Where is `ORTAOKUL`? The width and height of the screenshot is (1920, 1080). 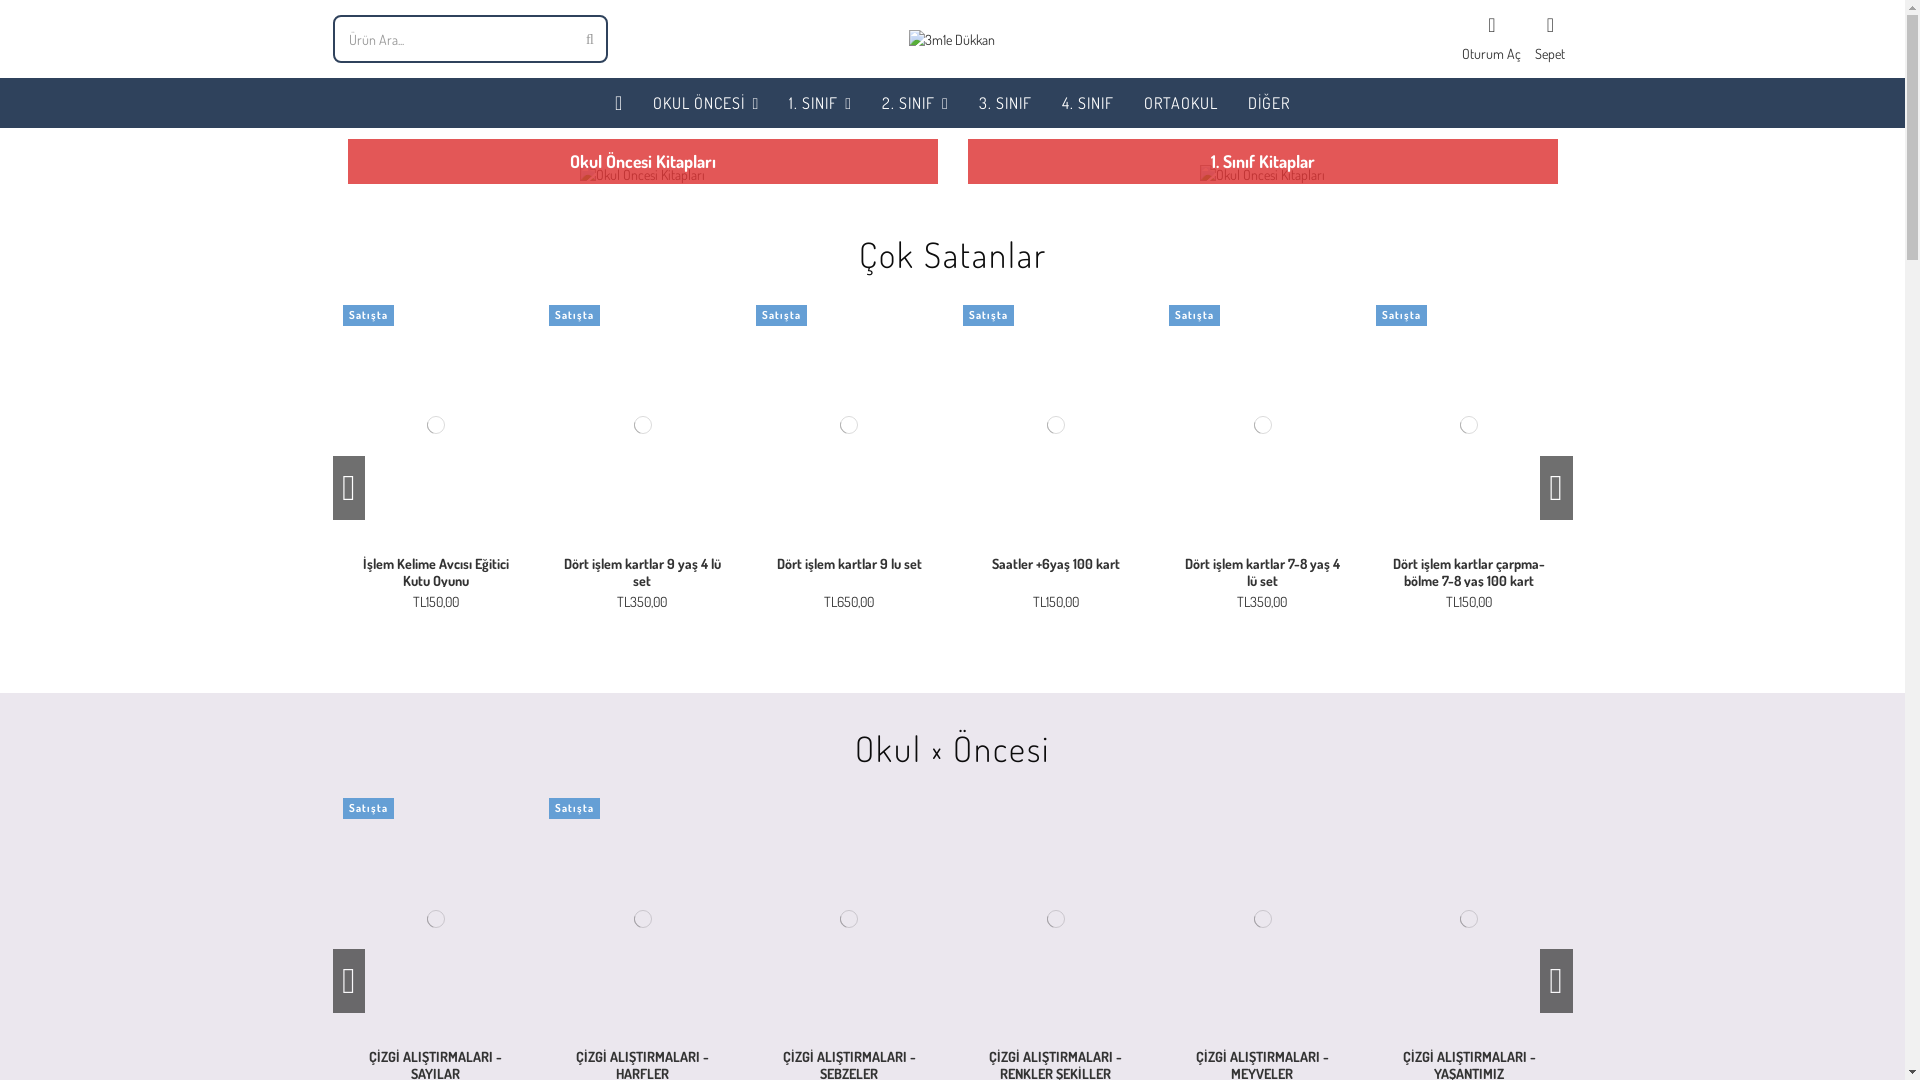 ORTAOKUL is located at coordinates (1181, 102).